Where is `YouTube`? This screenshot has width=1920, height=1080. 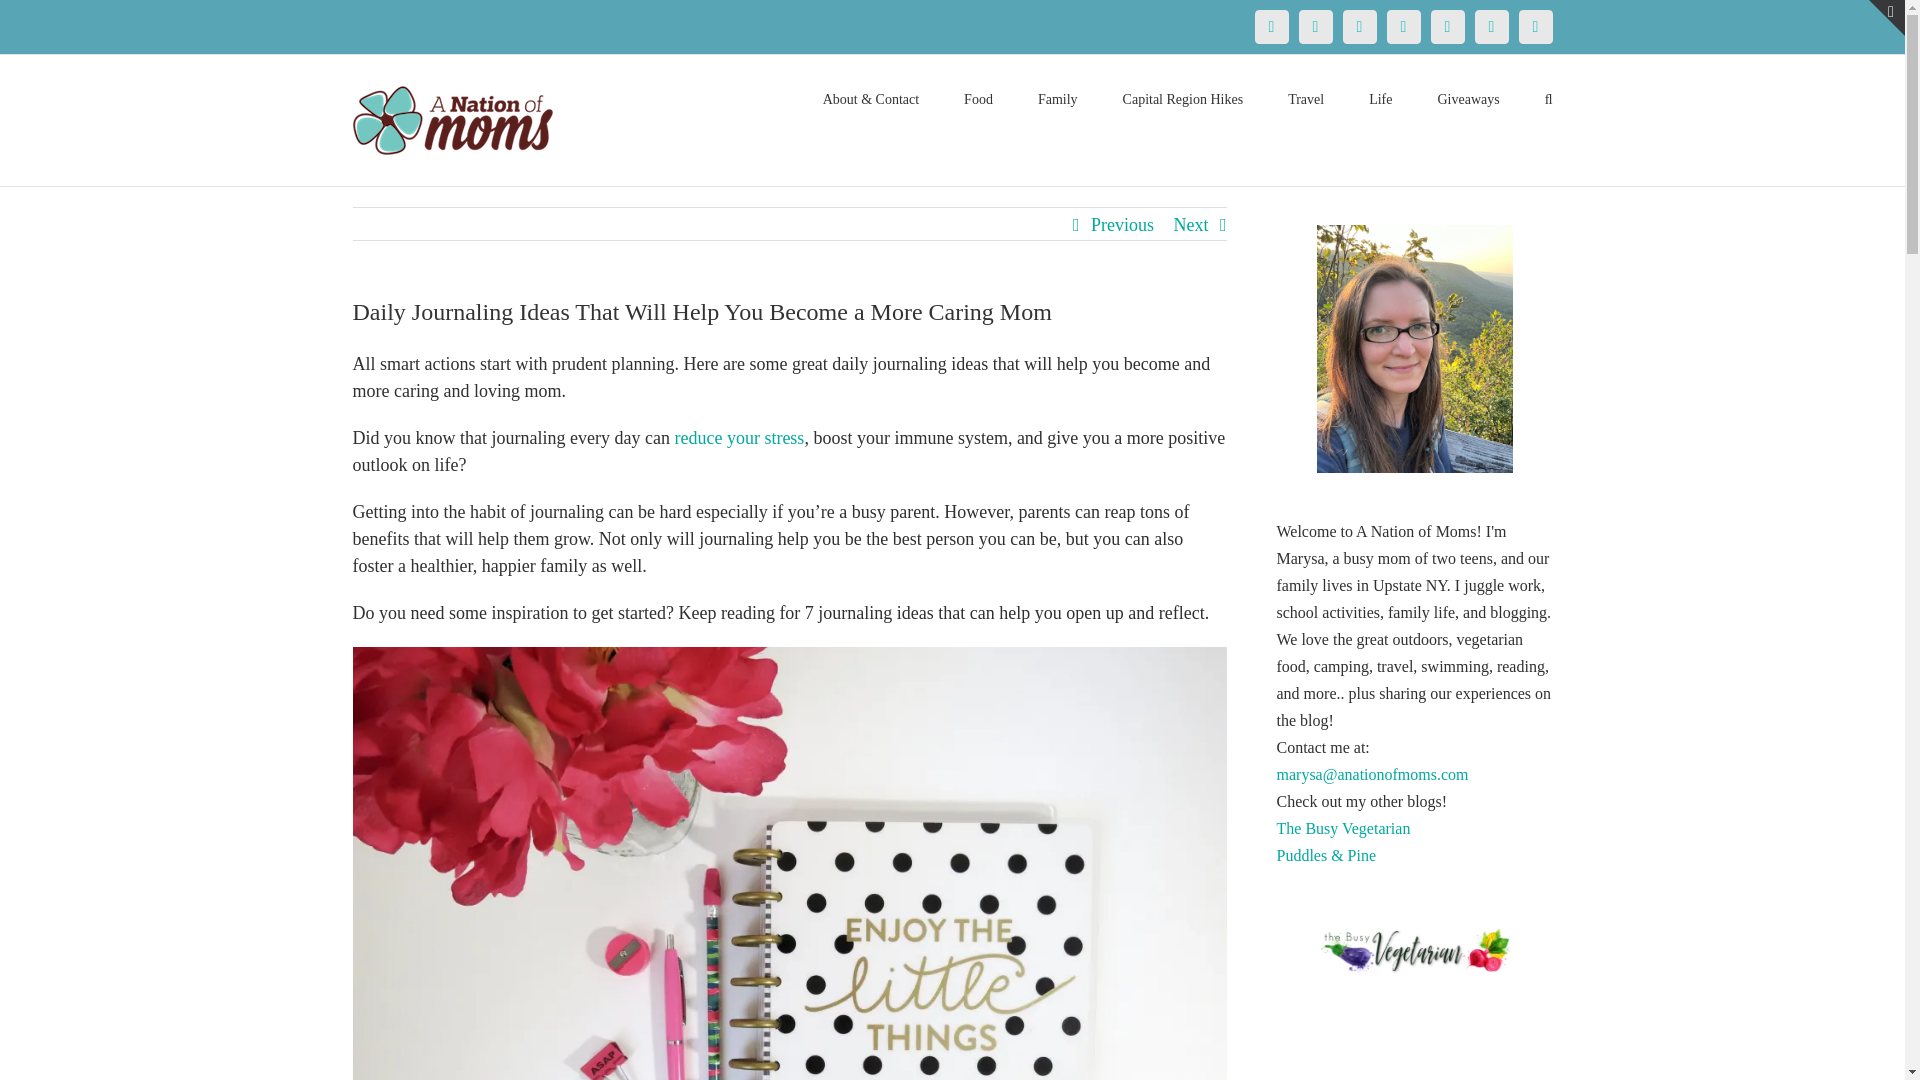
YouTube is located at coordinates (1446, 26).